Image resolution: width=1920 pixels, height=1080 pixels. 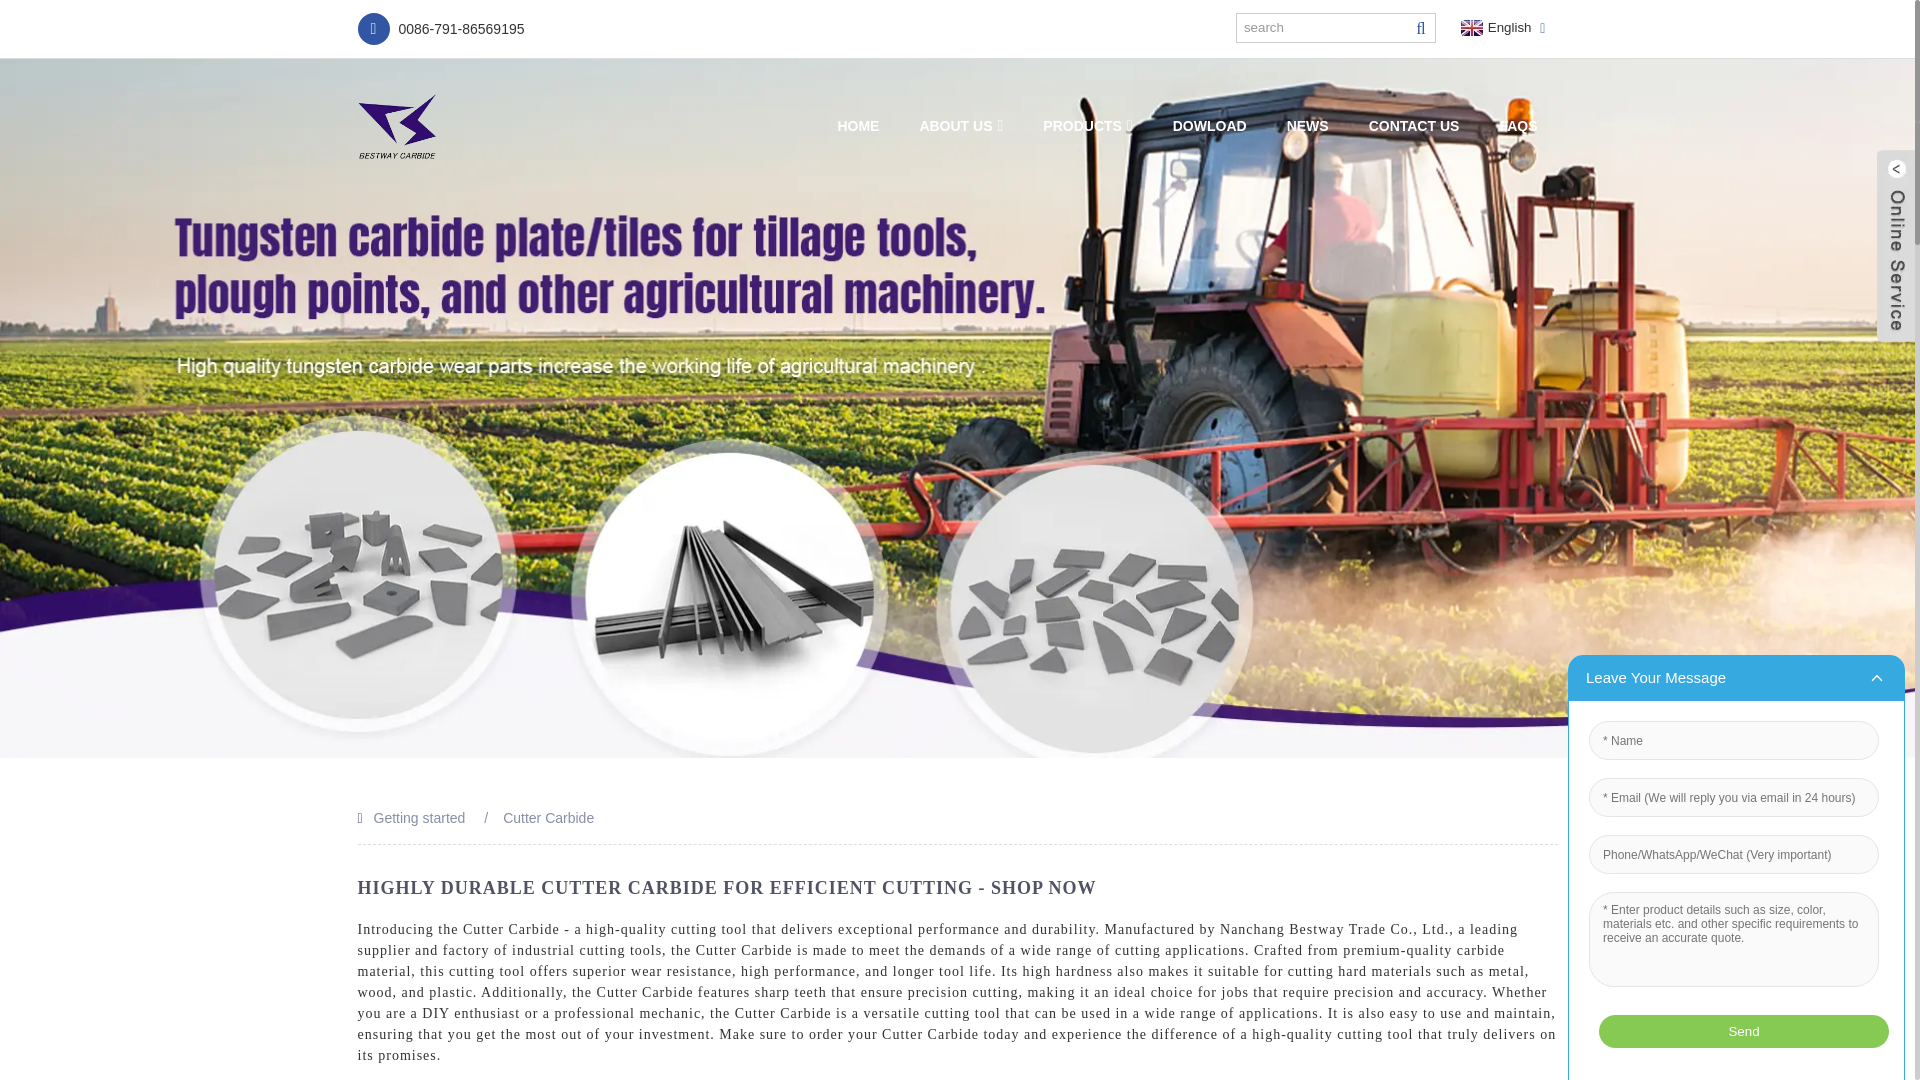 What do you see at coordinates (420, 818) in the screenshot?
I see `Getting started` at bounding box center [420, 818].